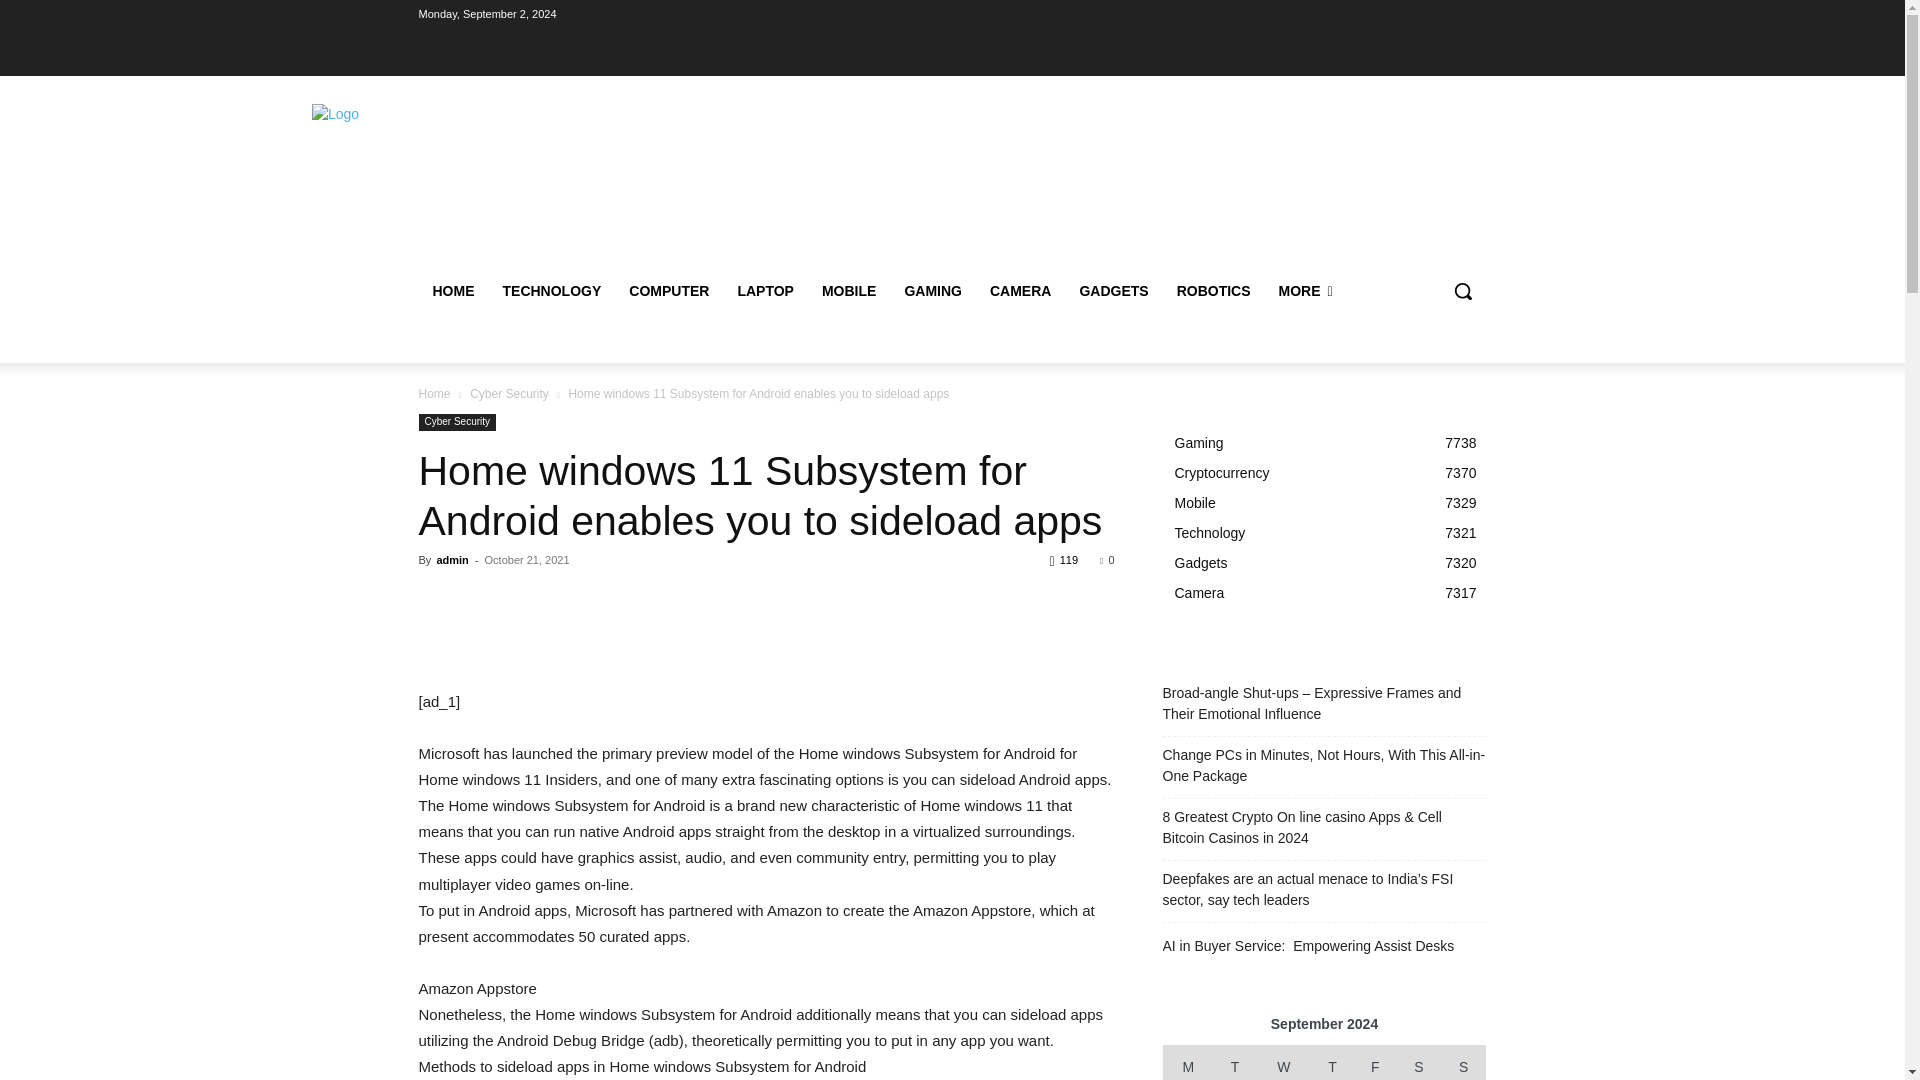  I want to click on COMPUTER, so click(668, 290).